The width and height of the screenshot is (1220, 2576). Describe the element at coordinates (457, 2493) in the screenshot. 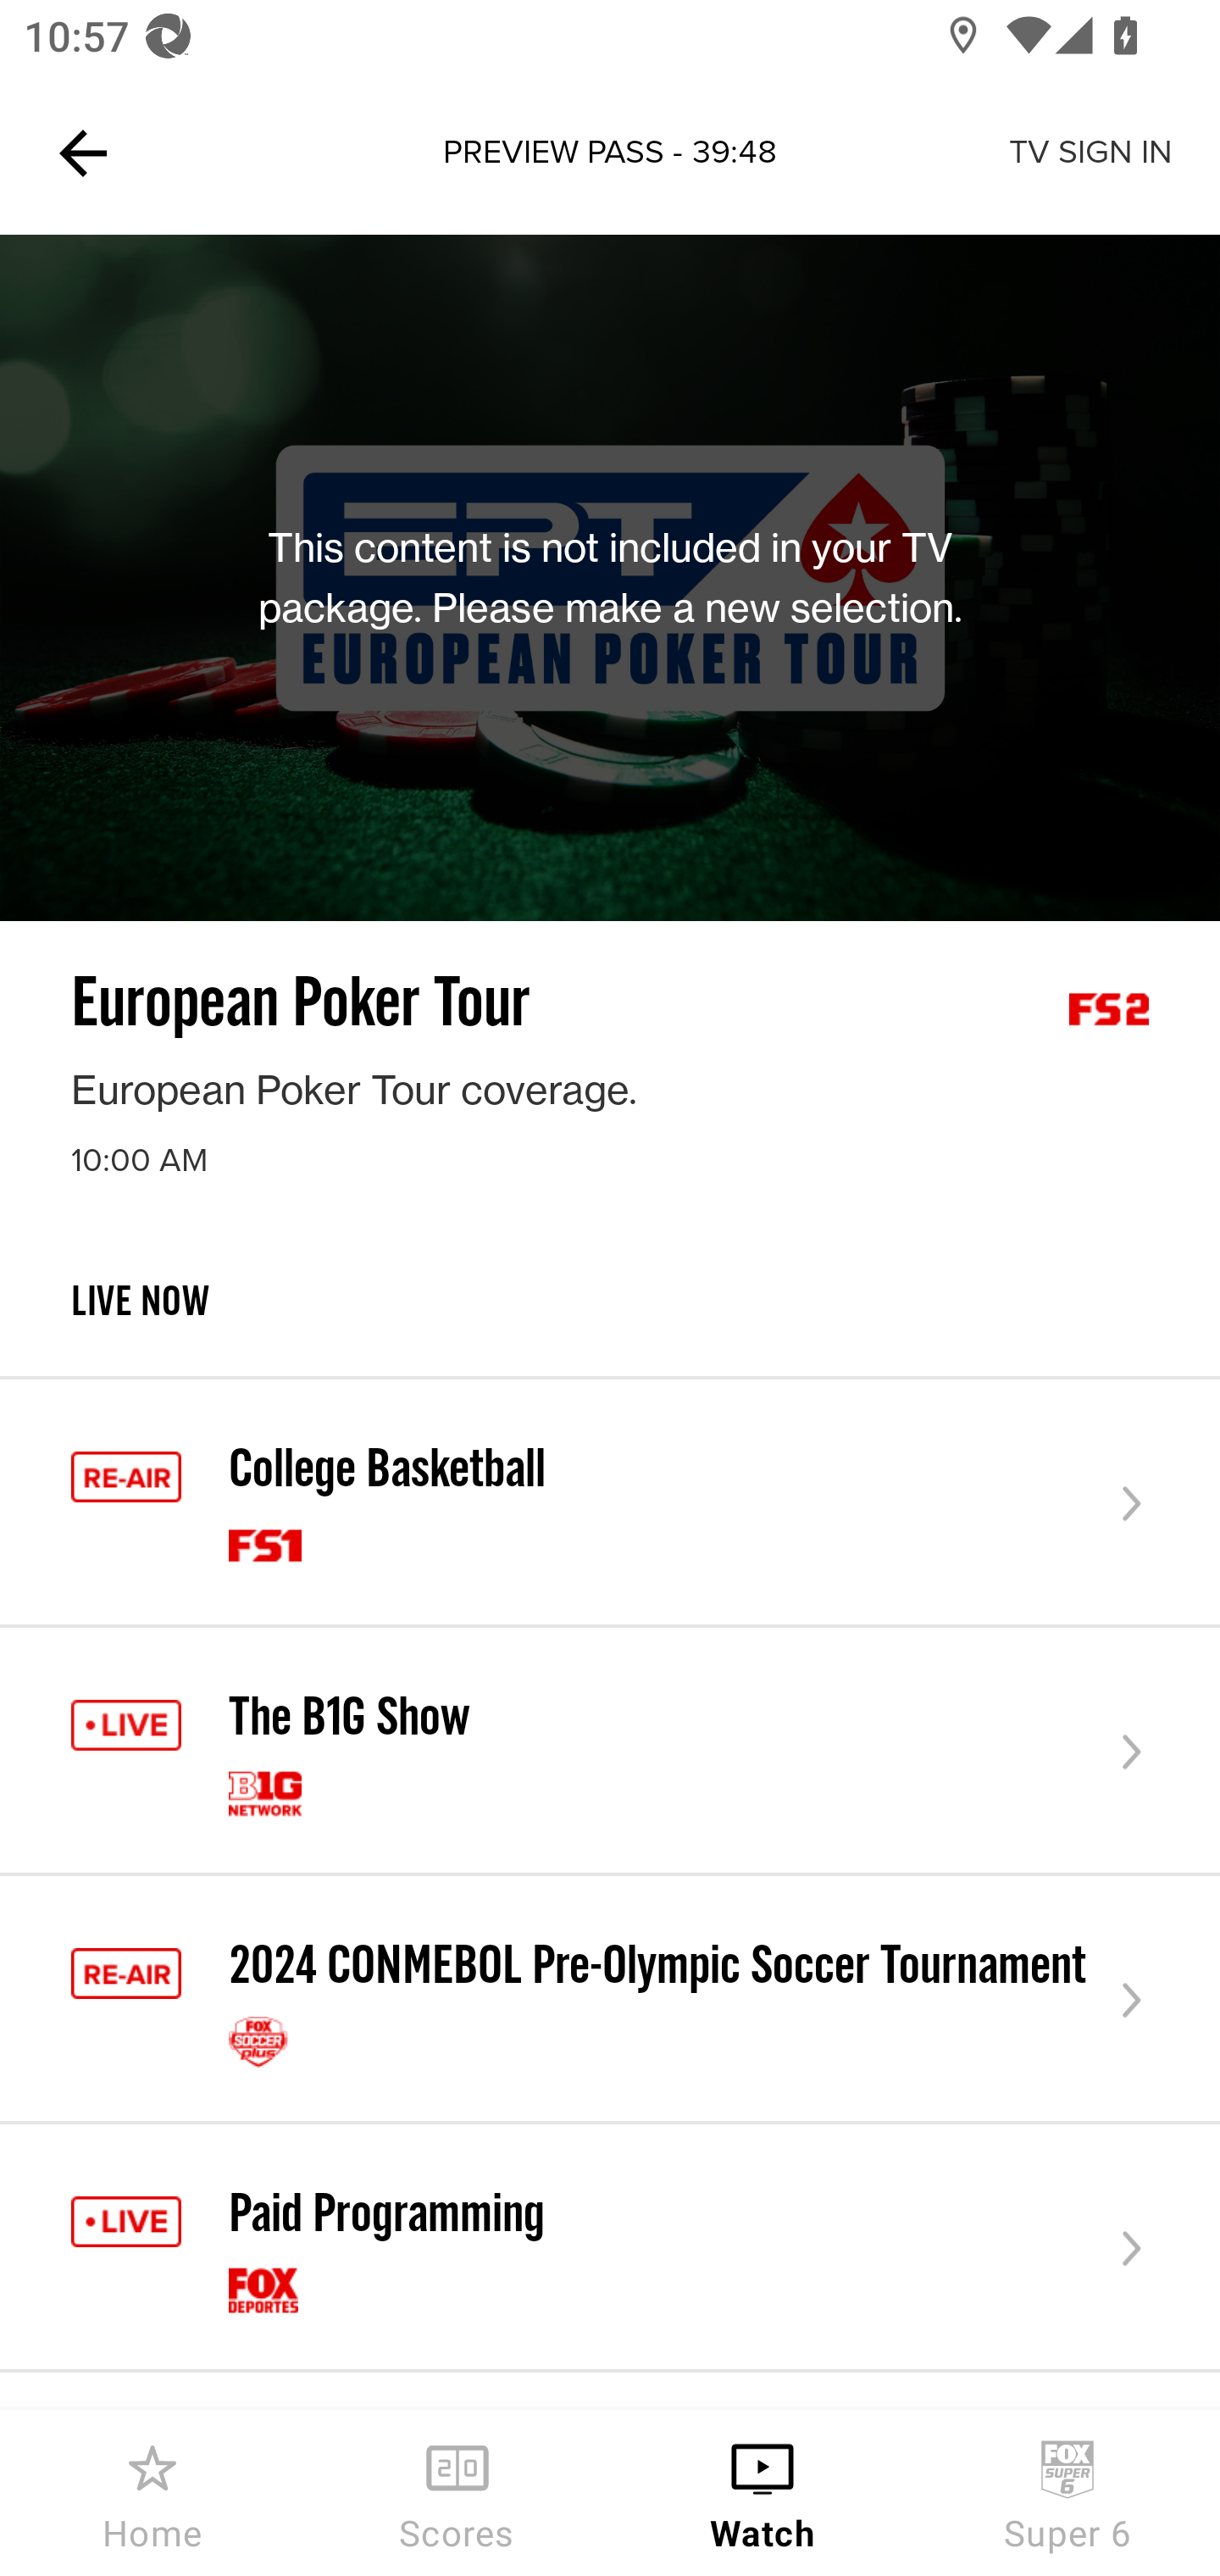

I see `Scores` at that location.